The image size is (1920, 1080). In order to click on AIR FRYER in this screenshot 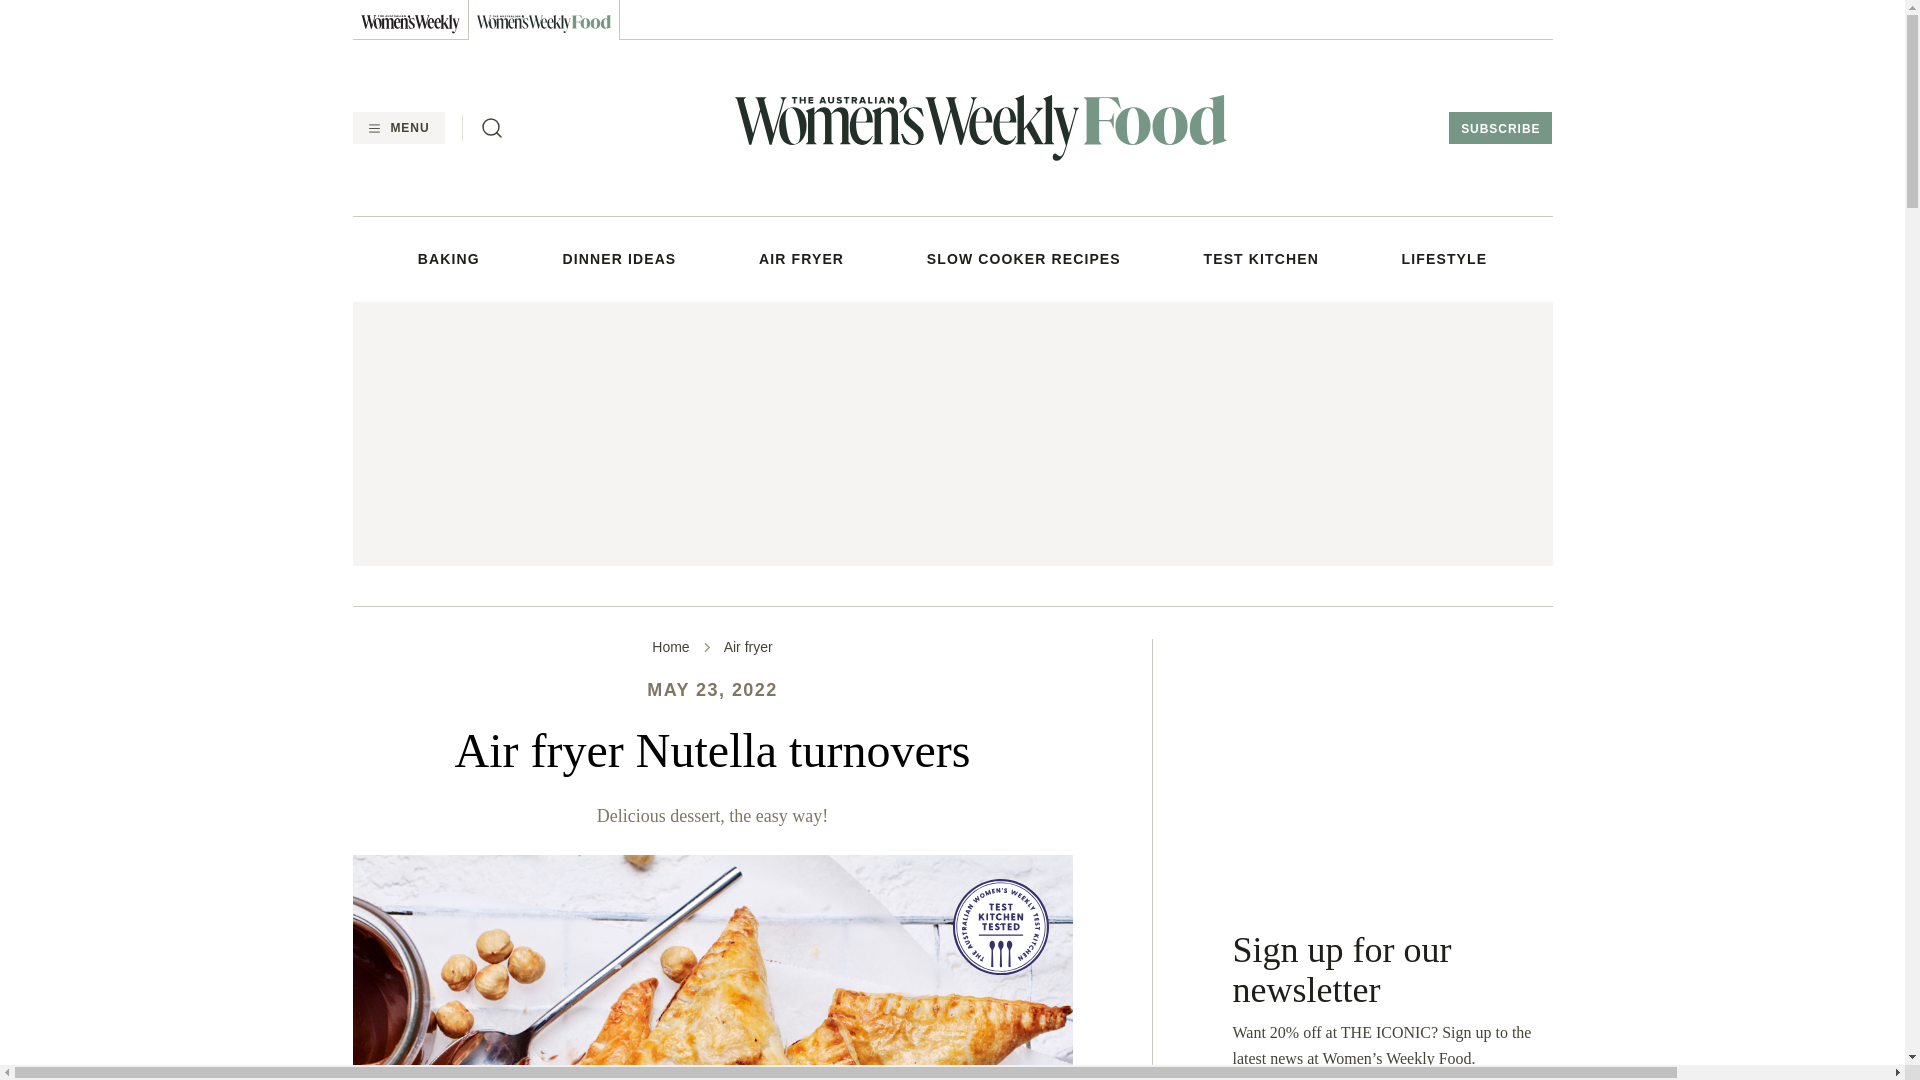, I will do `click(801, 258)`.